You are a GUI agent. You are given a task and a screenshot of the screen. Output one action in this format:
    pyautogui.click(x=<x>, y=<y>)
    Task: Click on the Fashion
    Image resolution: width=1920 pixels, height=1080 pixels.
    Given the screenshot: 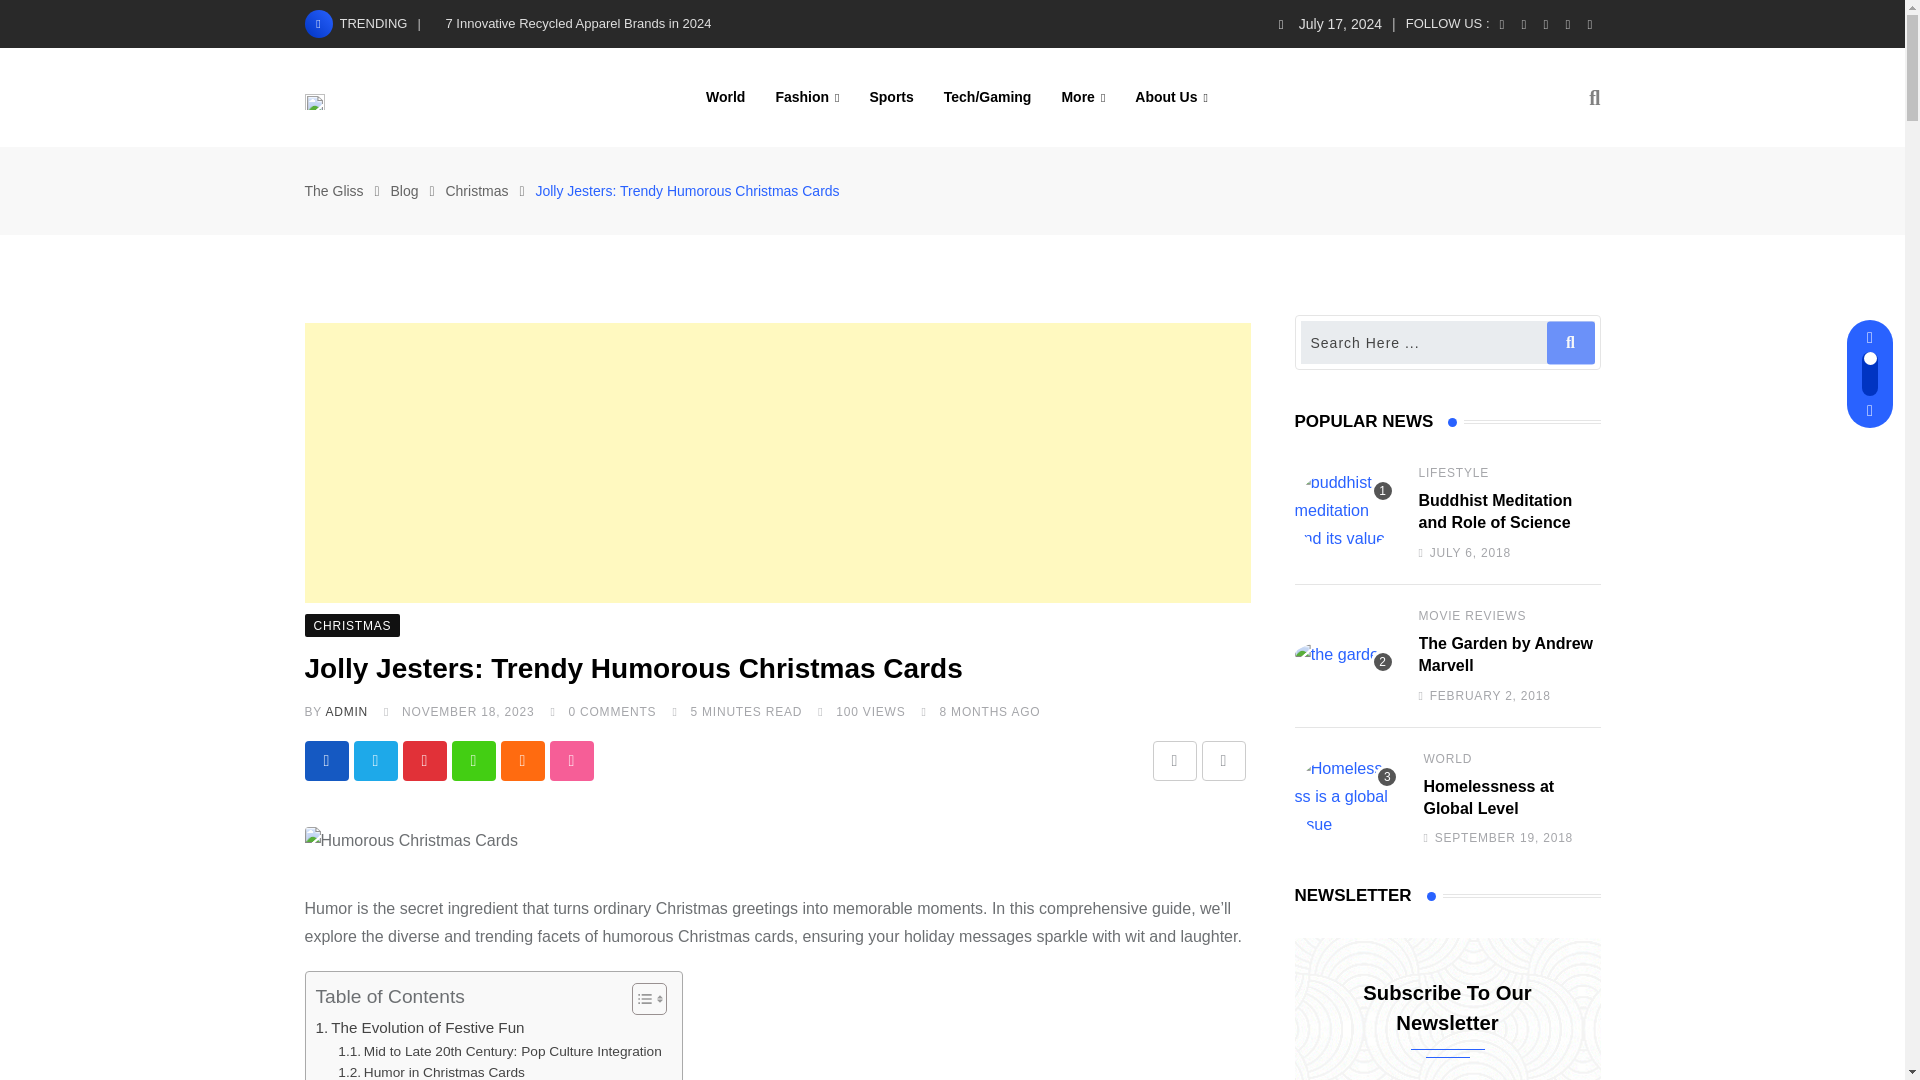 What is the action you would take?
    pyautogui.click(x=807, y=96)
    